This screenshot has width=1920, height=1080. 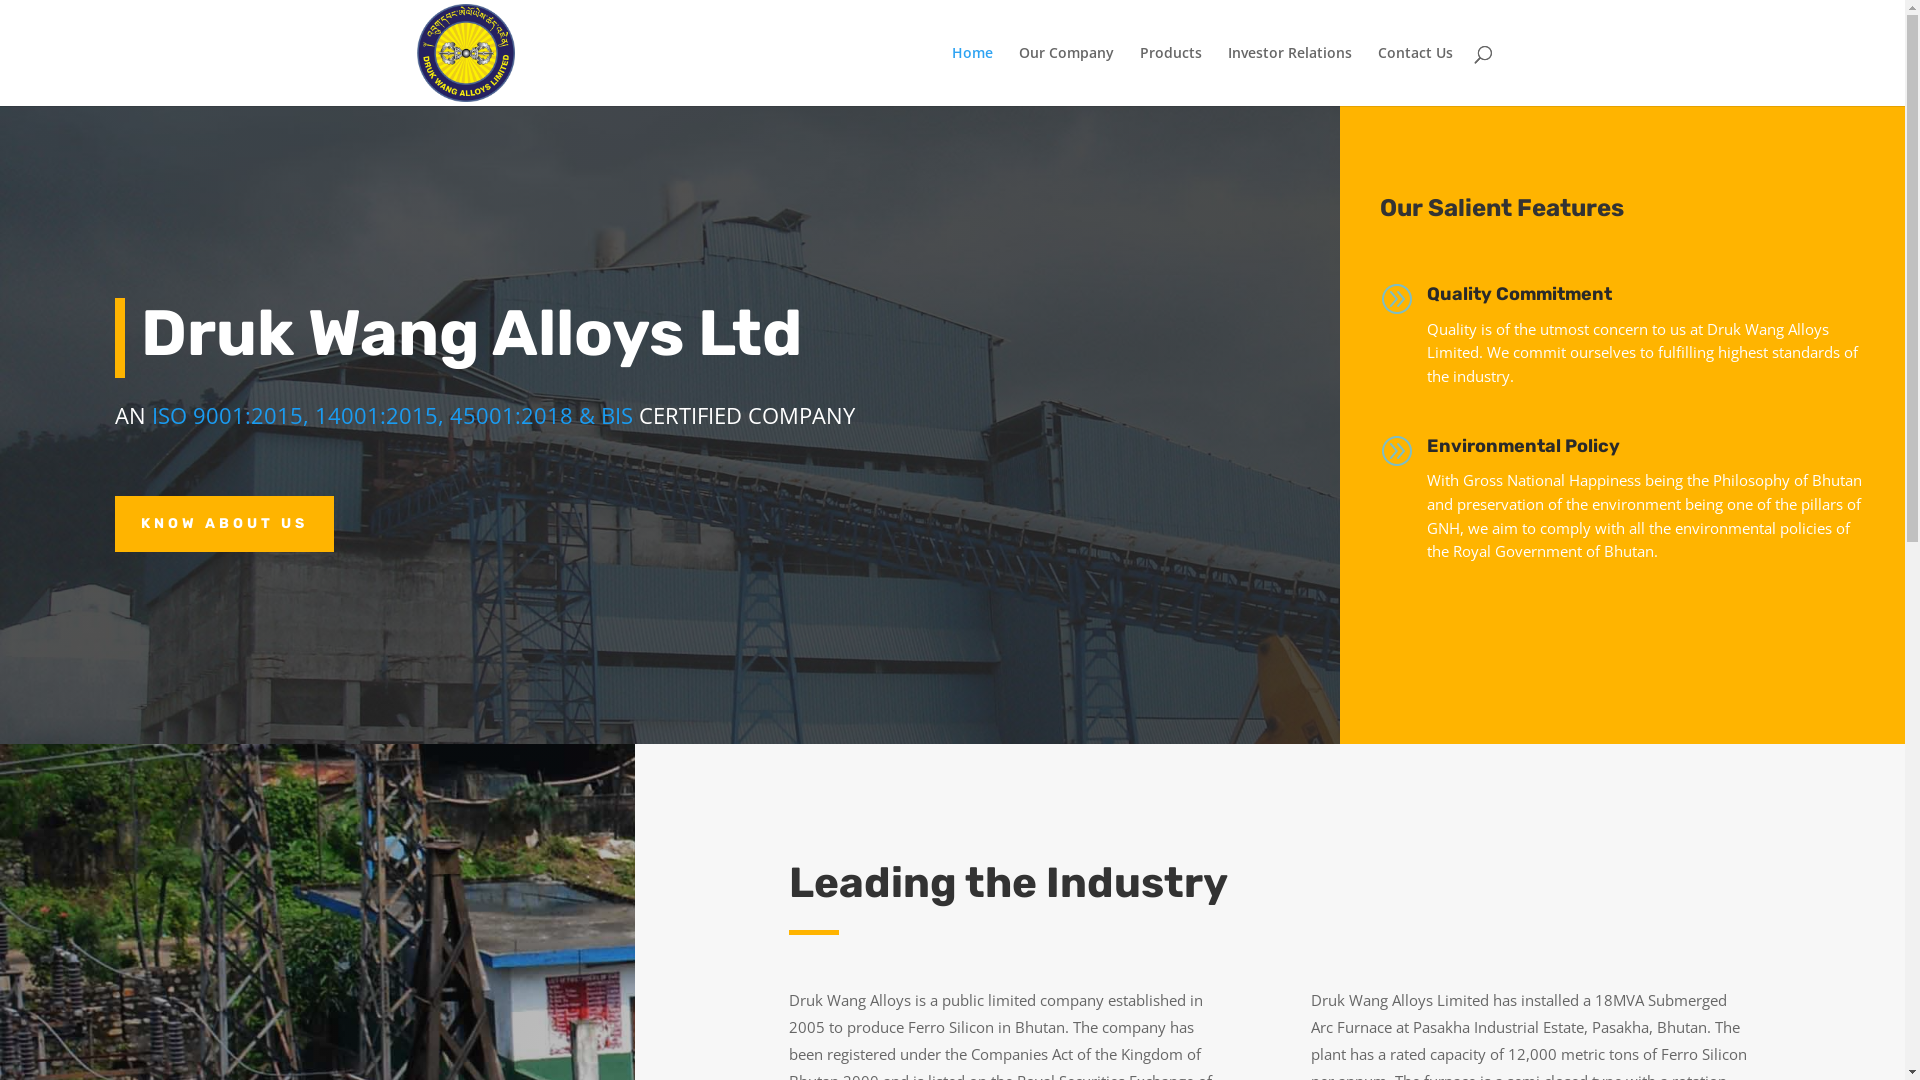 What do you see at coordinates (972, 76) in the screenshot?
I see `Home` at bounding box center [972, 76].